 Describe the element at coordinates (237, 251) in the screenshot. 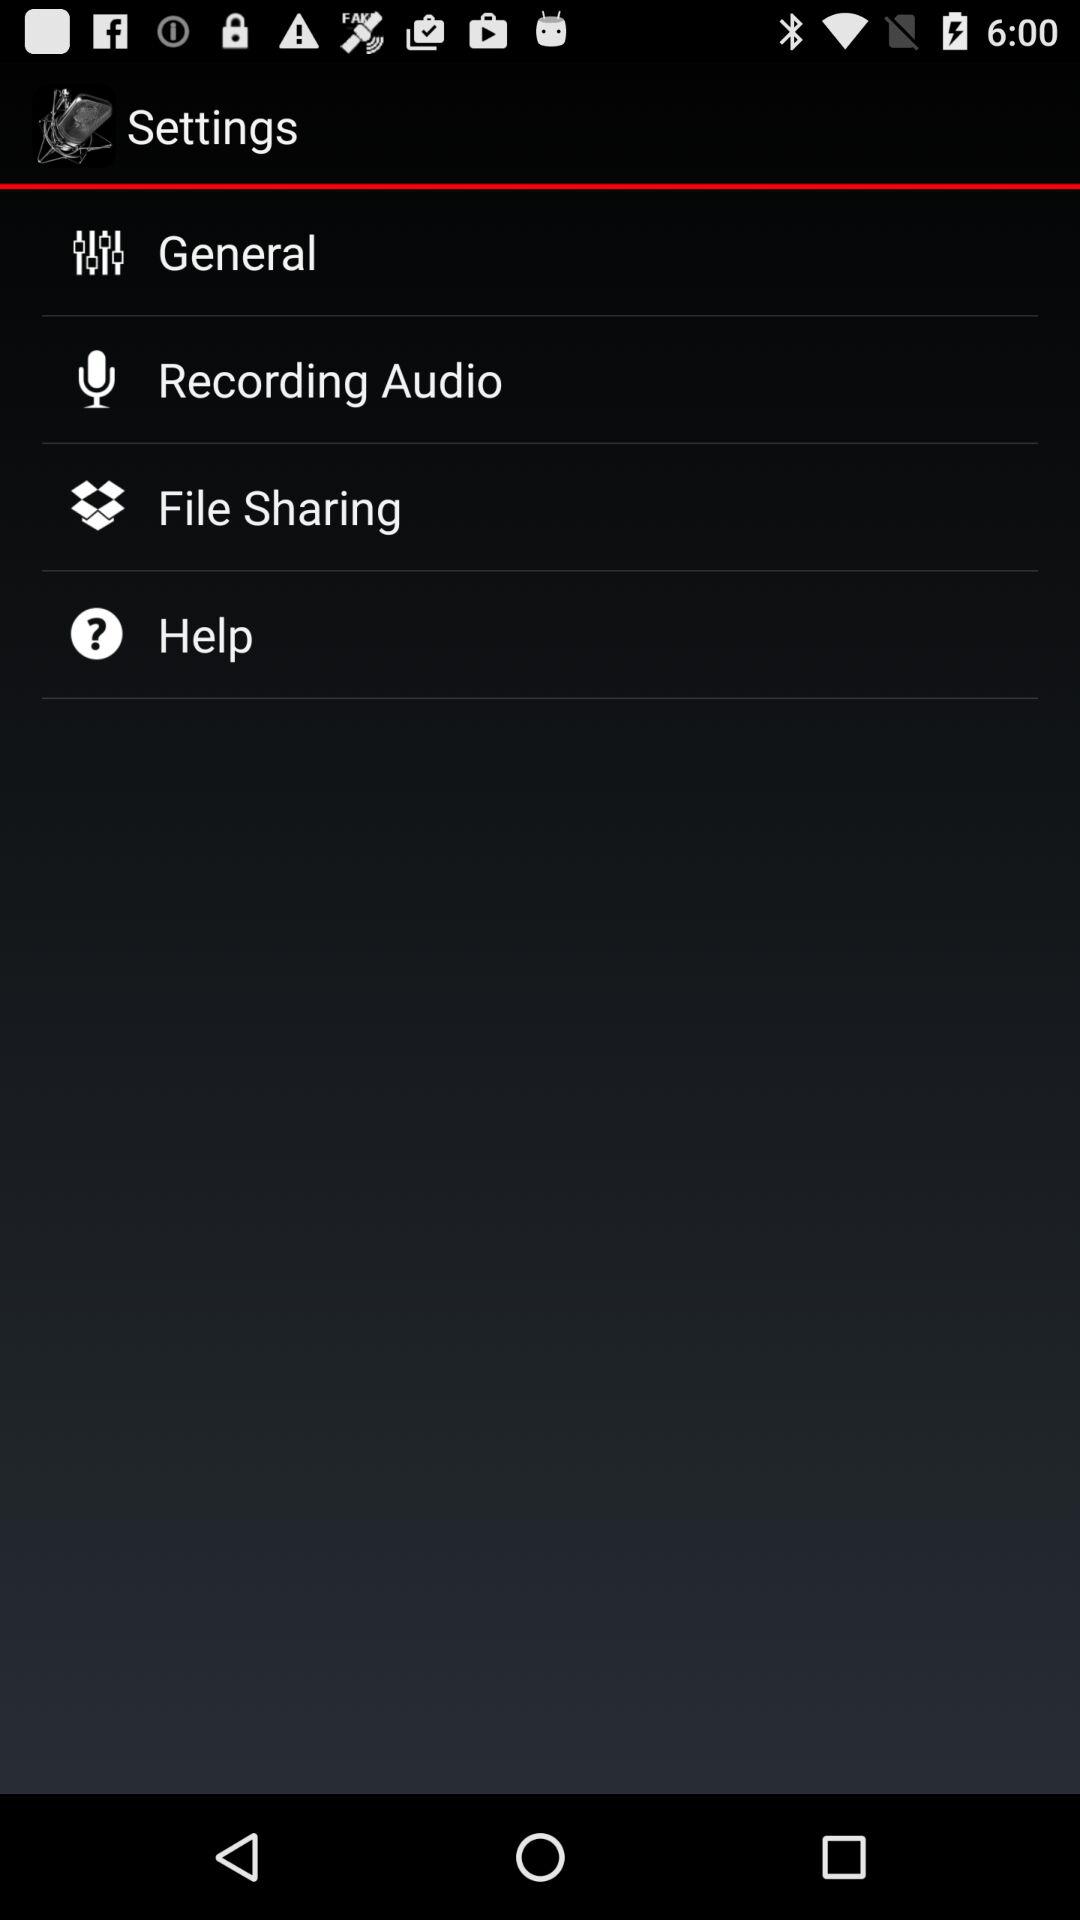

I see `press icon below the settings icon` at that location.